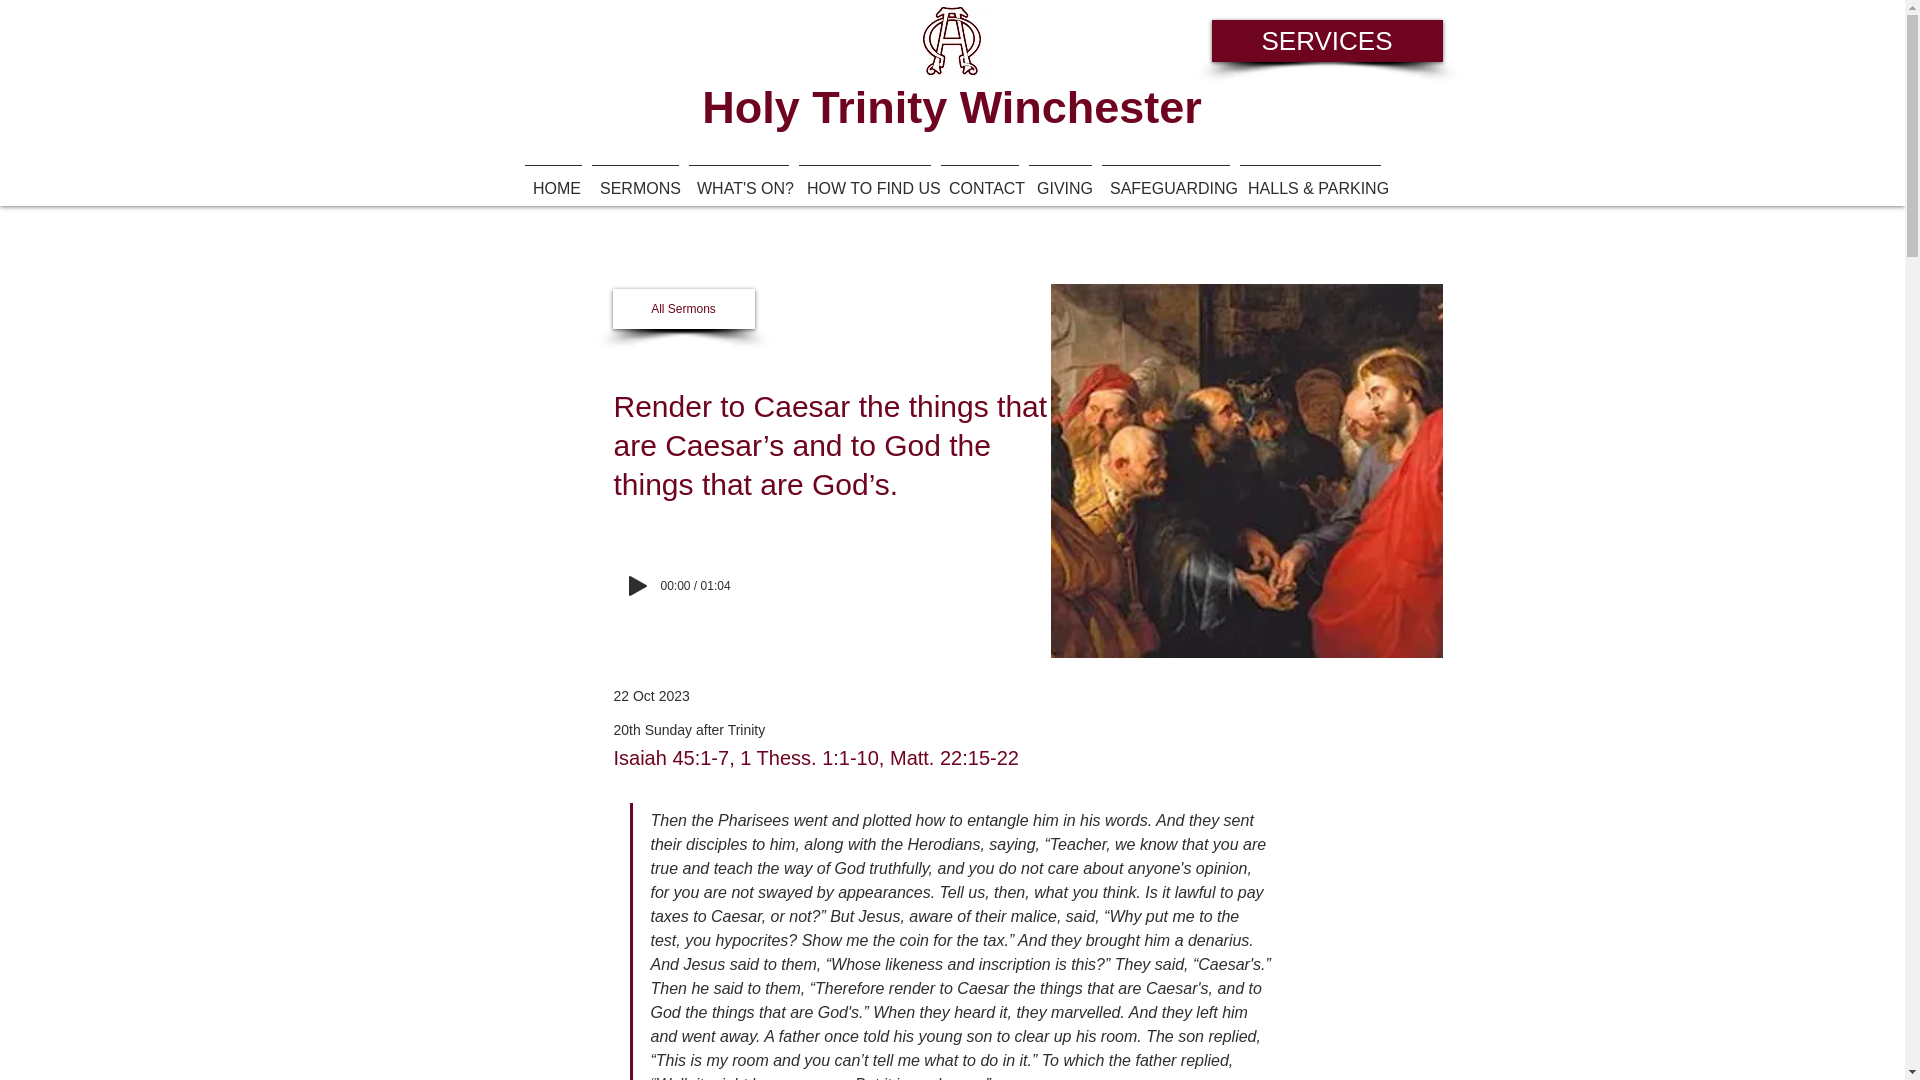  I want to click on HOME, so click(554, 180).